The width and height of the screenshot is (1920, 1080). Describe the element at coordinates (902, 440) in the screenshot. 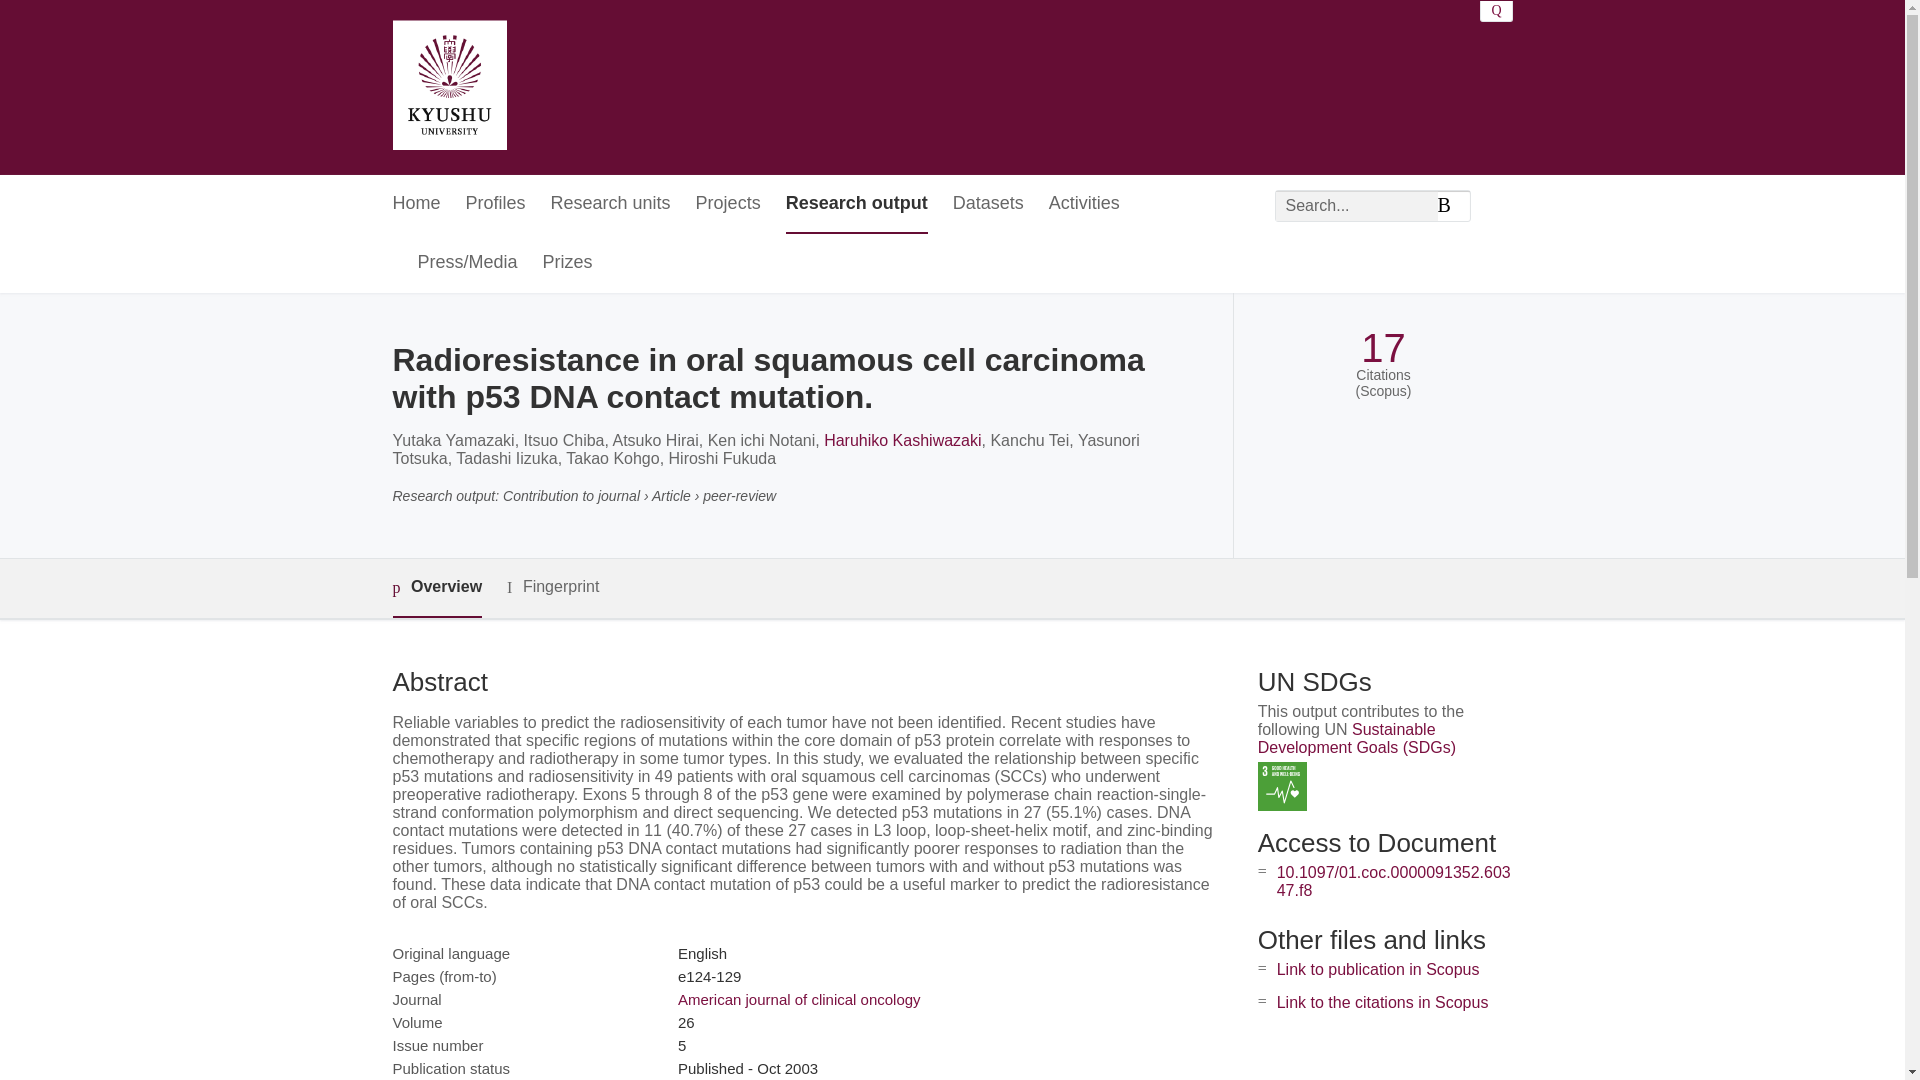

I see `Haruhiko Kashiwazaki` at that location.